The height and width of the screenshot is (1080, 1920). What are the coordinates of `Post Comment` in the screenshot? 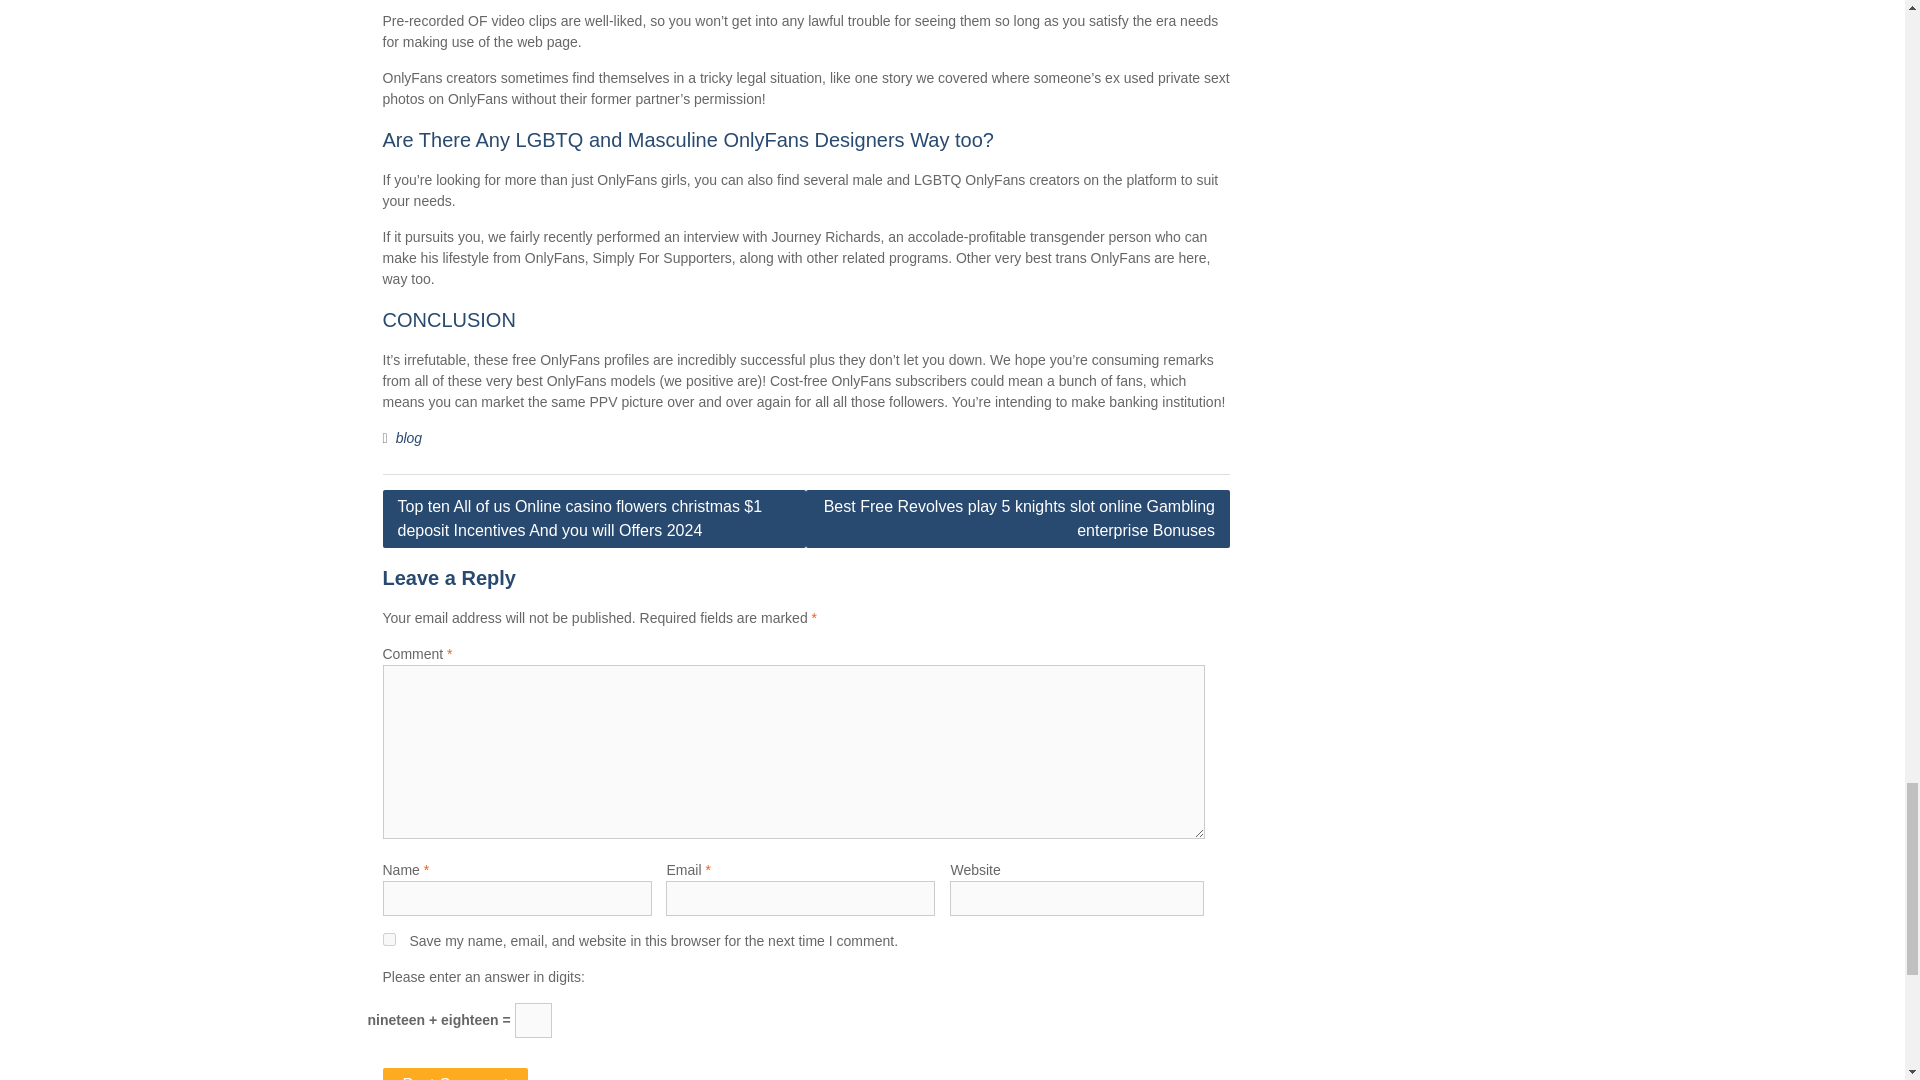 It's located at (455, 1074).